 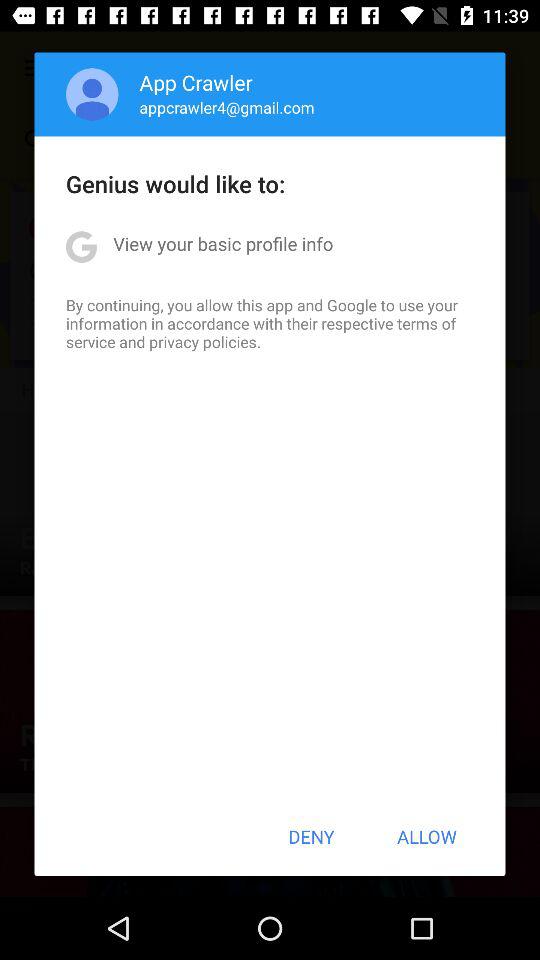 I want to click on choose the appcrawler4@gmail.com icon, so click(x=226, y=107).